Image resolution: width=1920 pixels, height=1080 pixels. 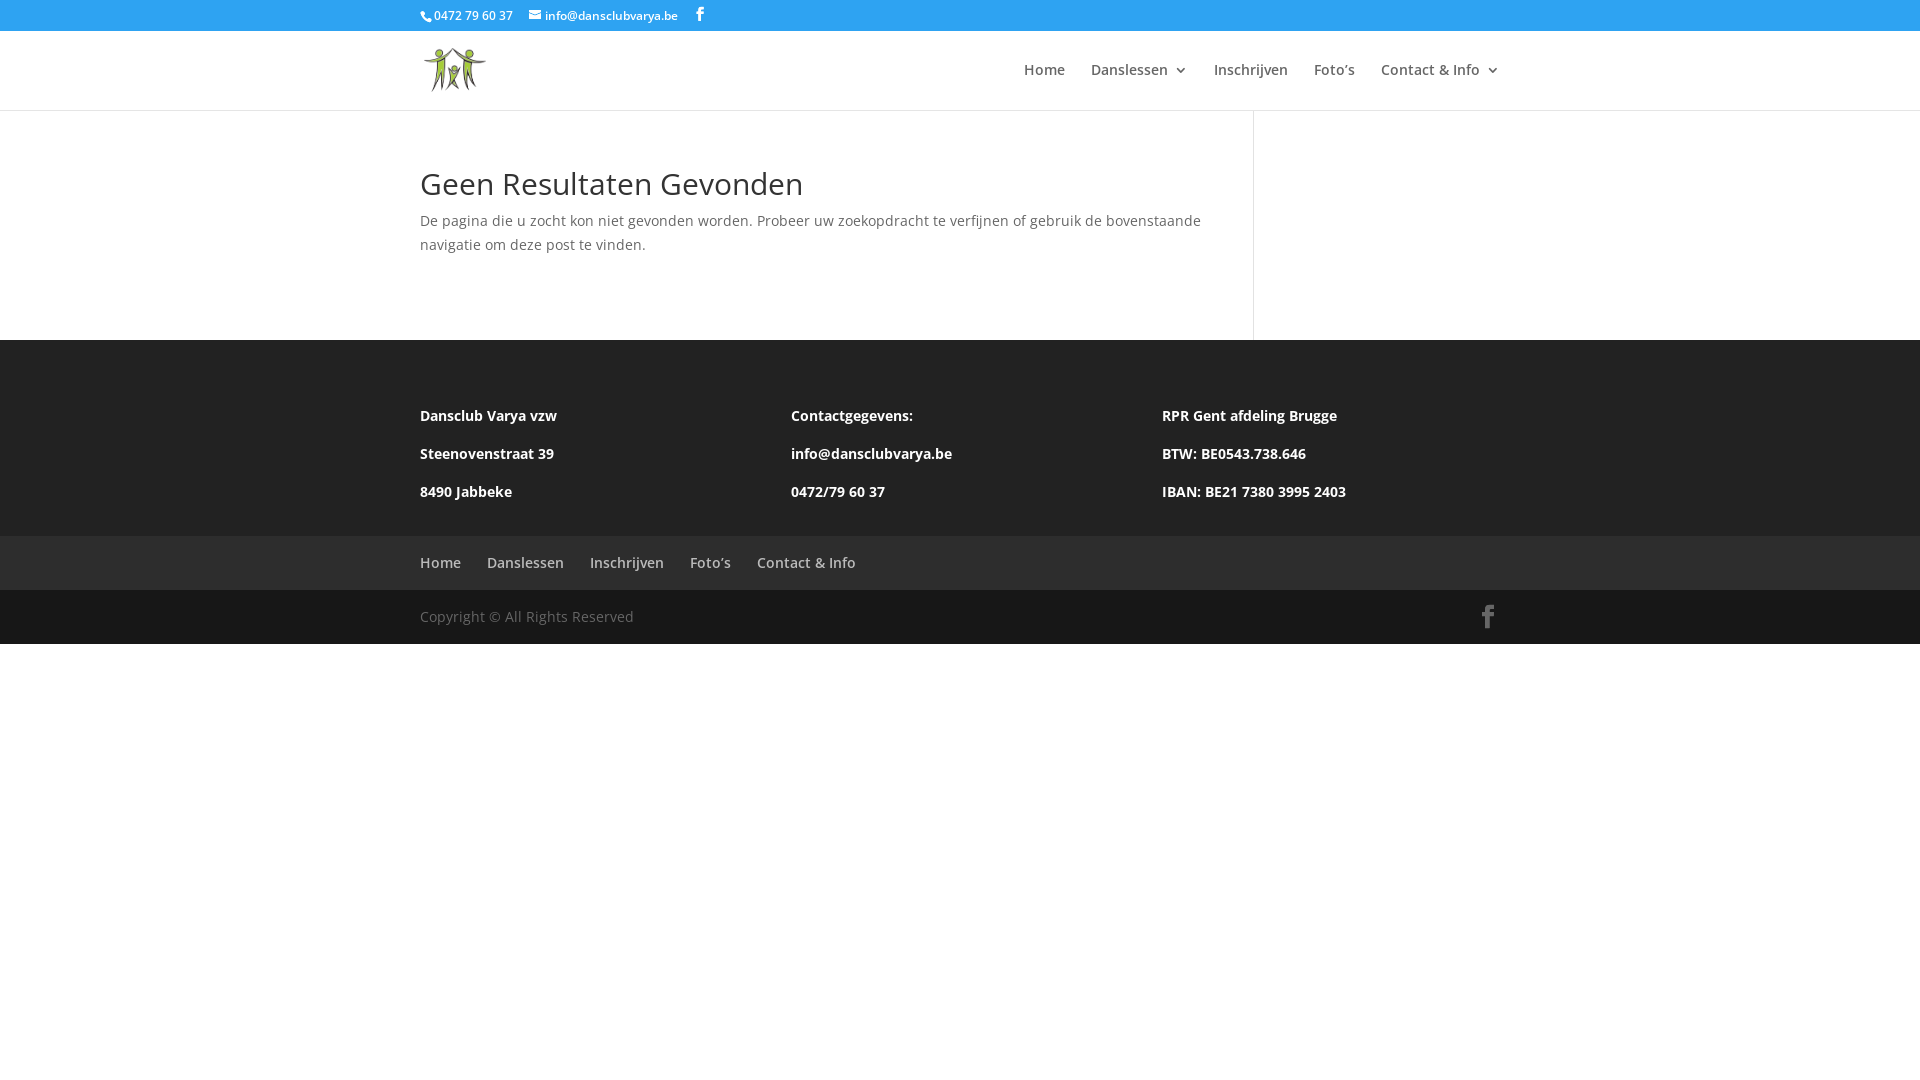 I want to click on info@dansclubvarya.be, so click(x=604, y=16).